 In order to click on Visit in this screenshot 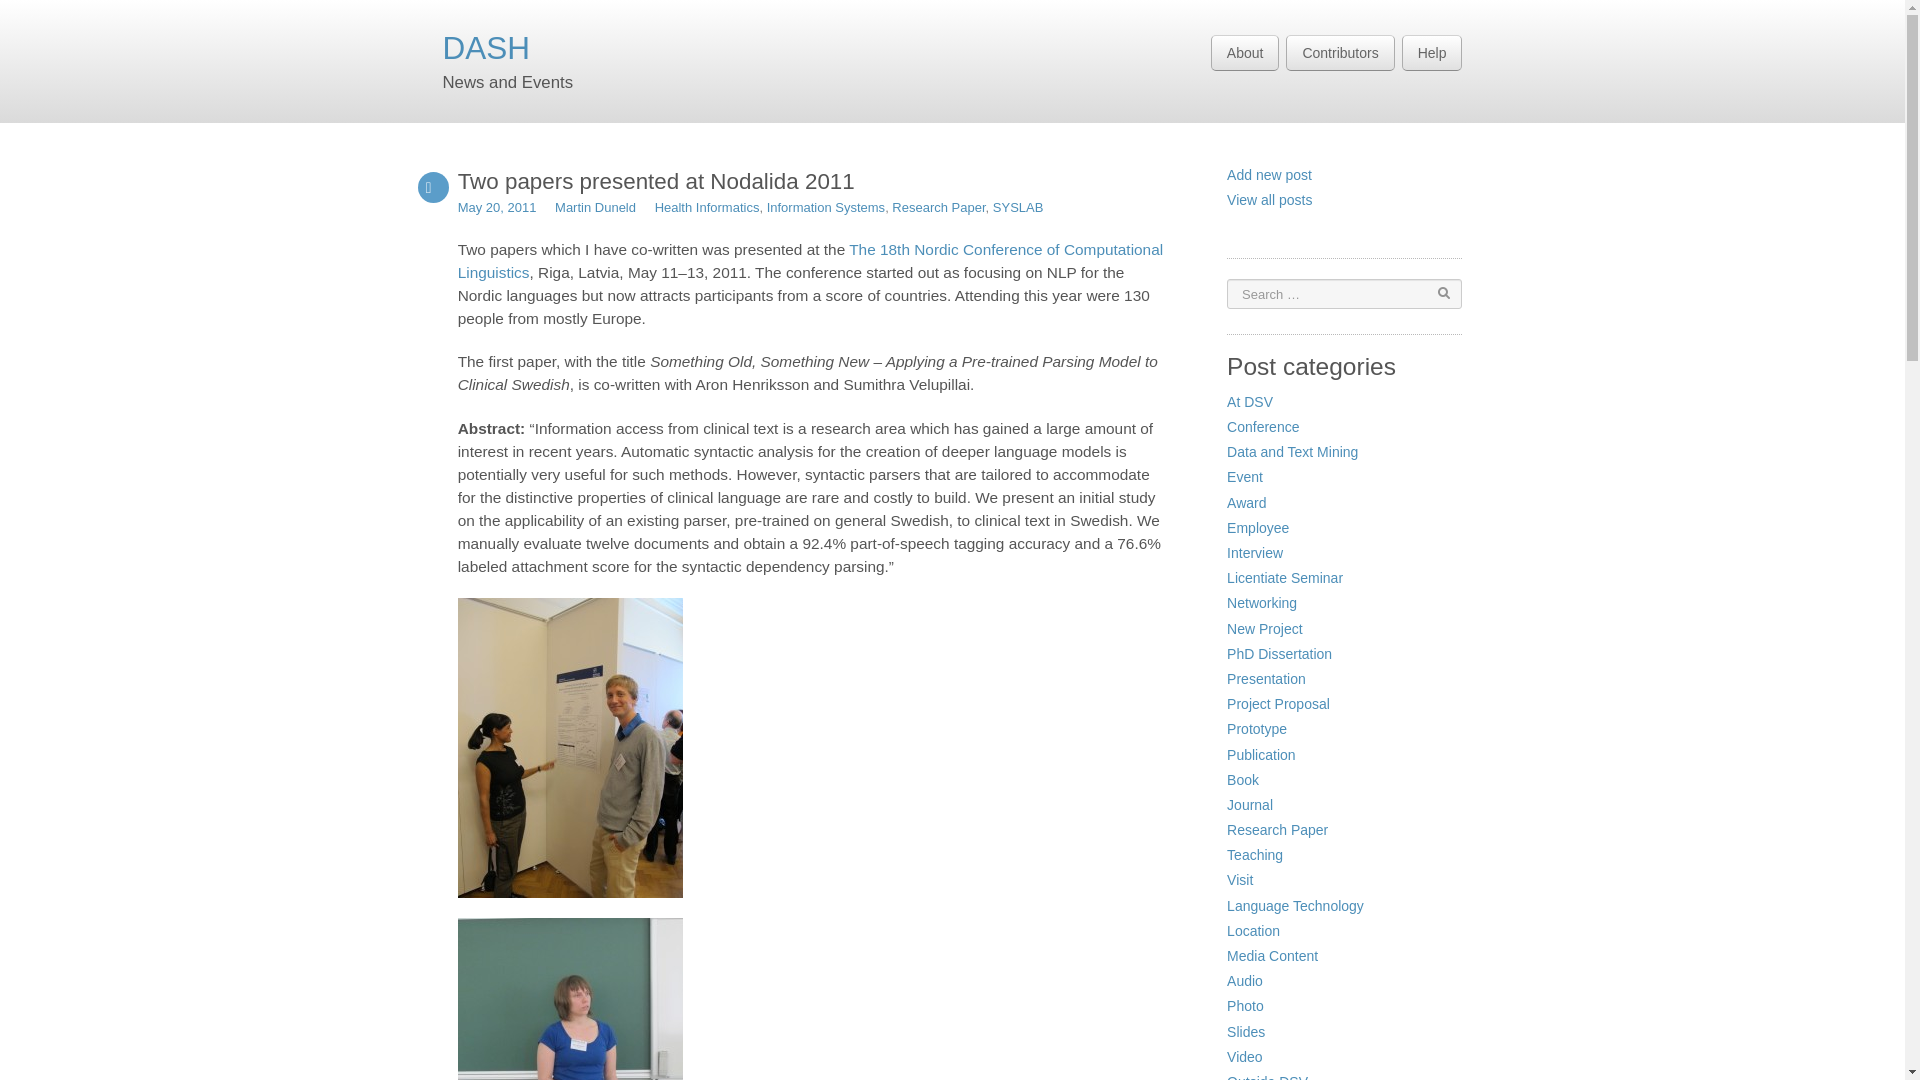, I will do `click(1240, 879)`.